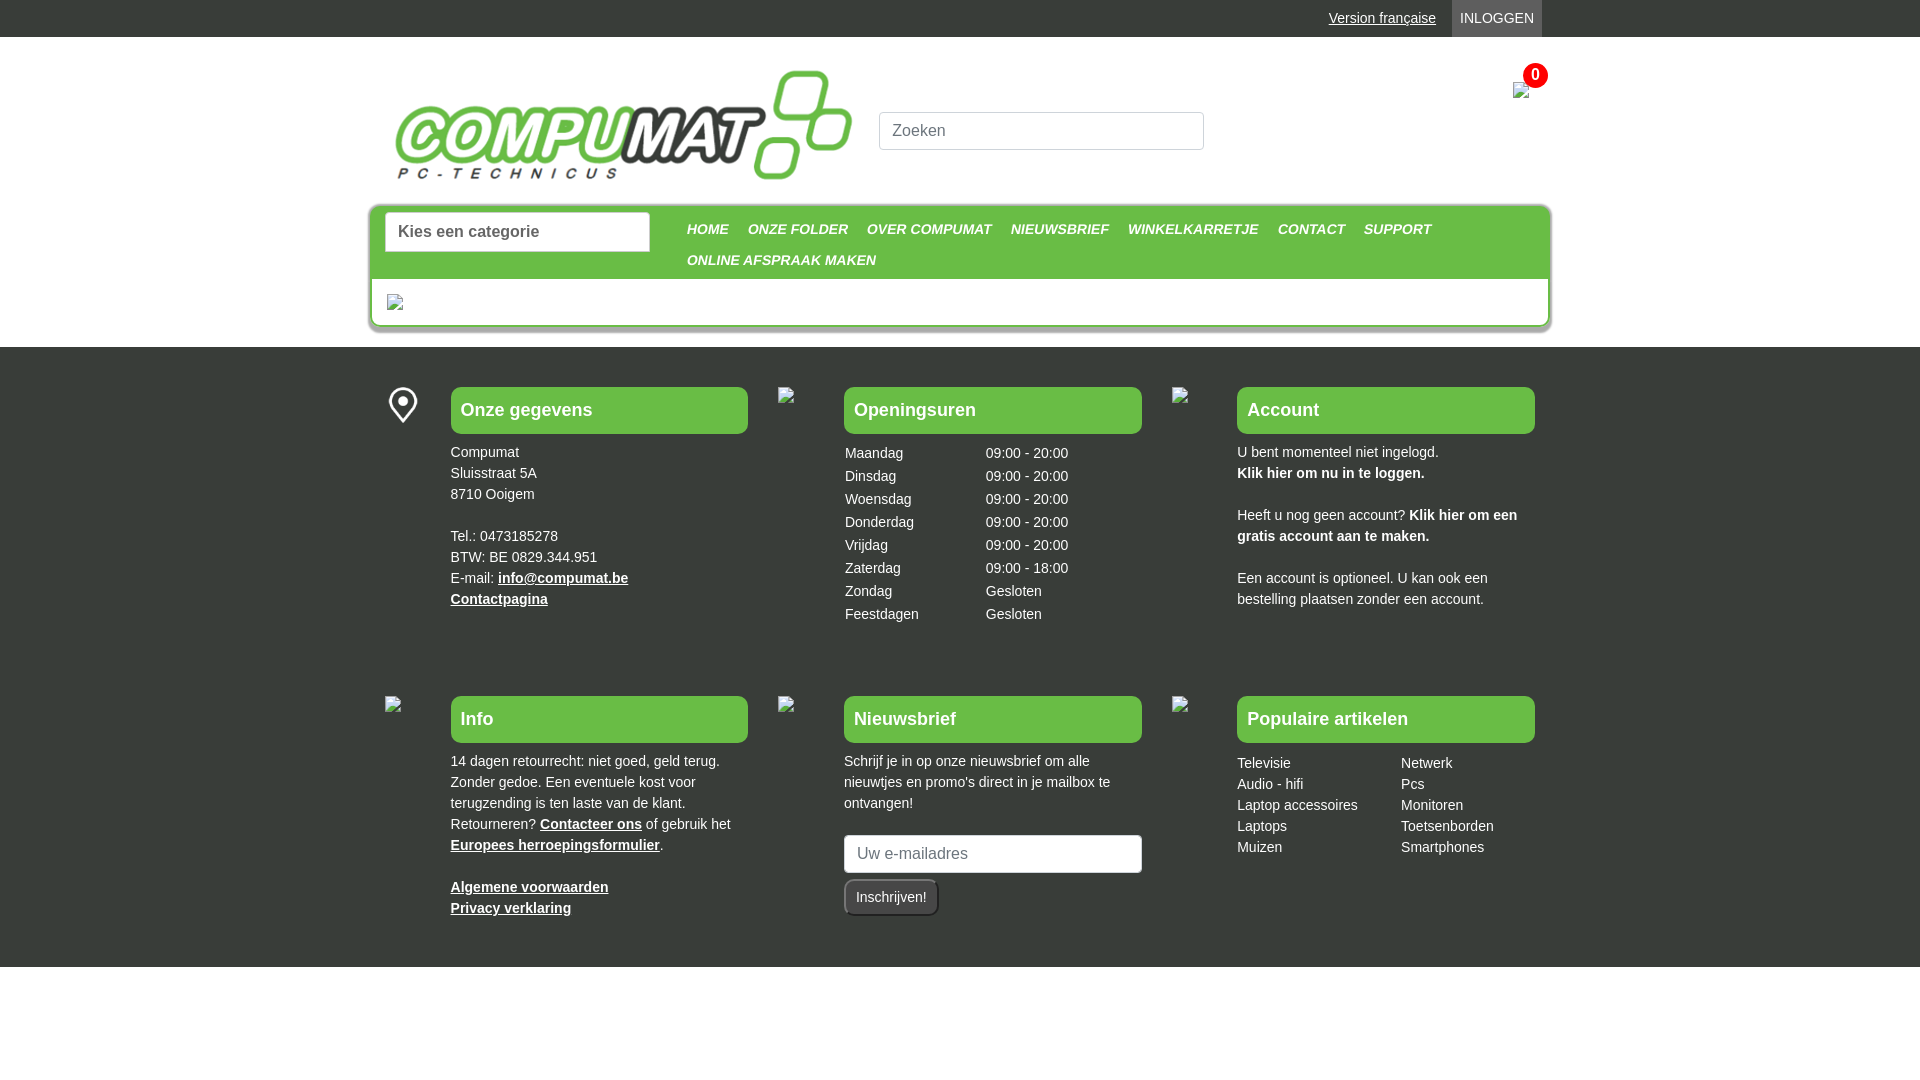 The width and height of the screenshot is (1920, 1080). What do you see at coordinates (591, 824) in the screenshot?
I see `Contacteer ons` at bounding box center [591, 824].